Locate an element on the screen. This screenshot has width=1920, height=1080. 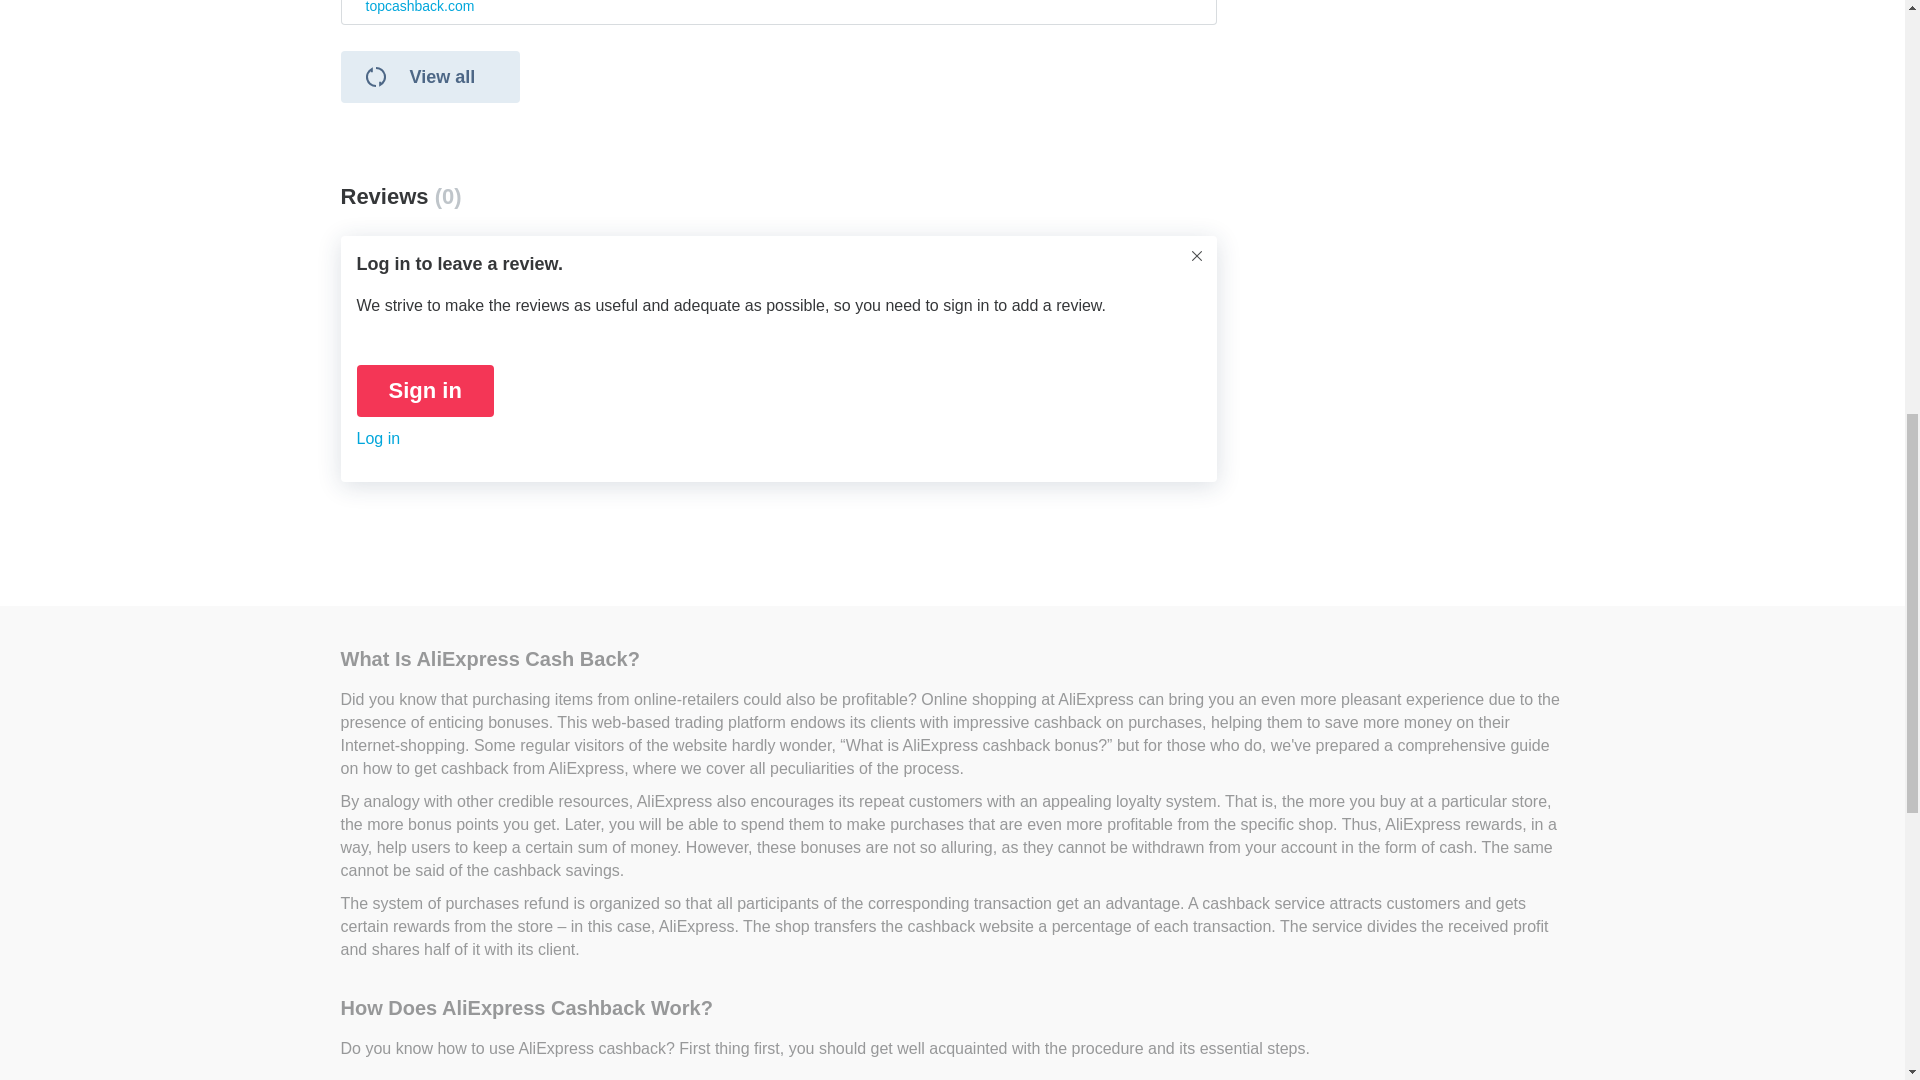
View all is located at coordinates (430, 76).